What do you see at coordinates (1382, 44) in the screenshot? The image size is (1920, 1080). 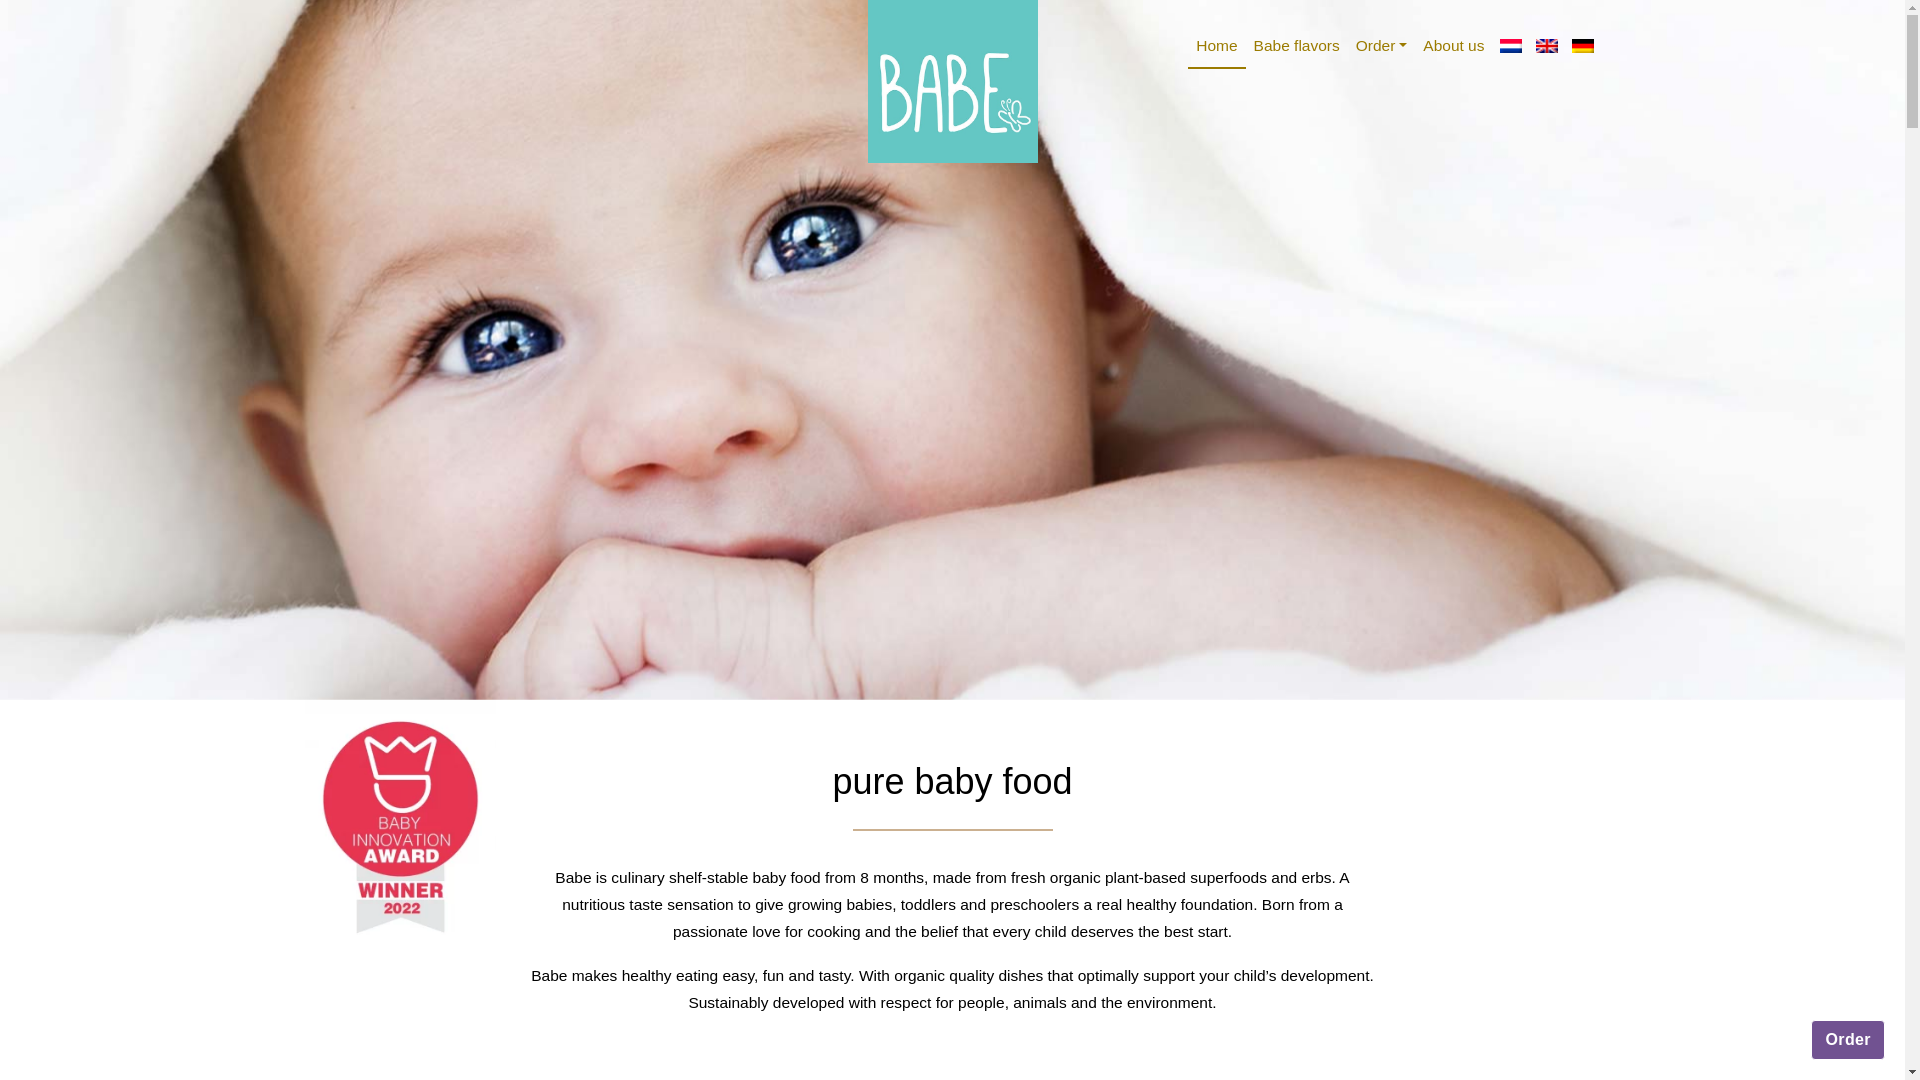 I see `Order` at bounding box center [1382, 44].